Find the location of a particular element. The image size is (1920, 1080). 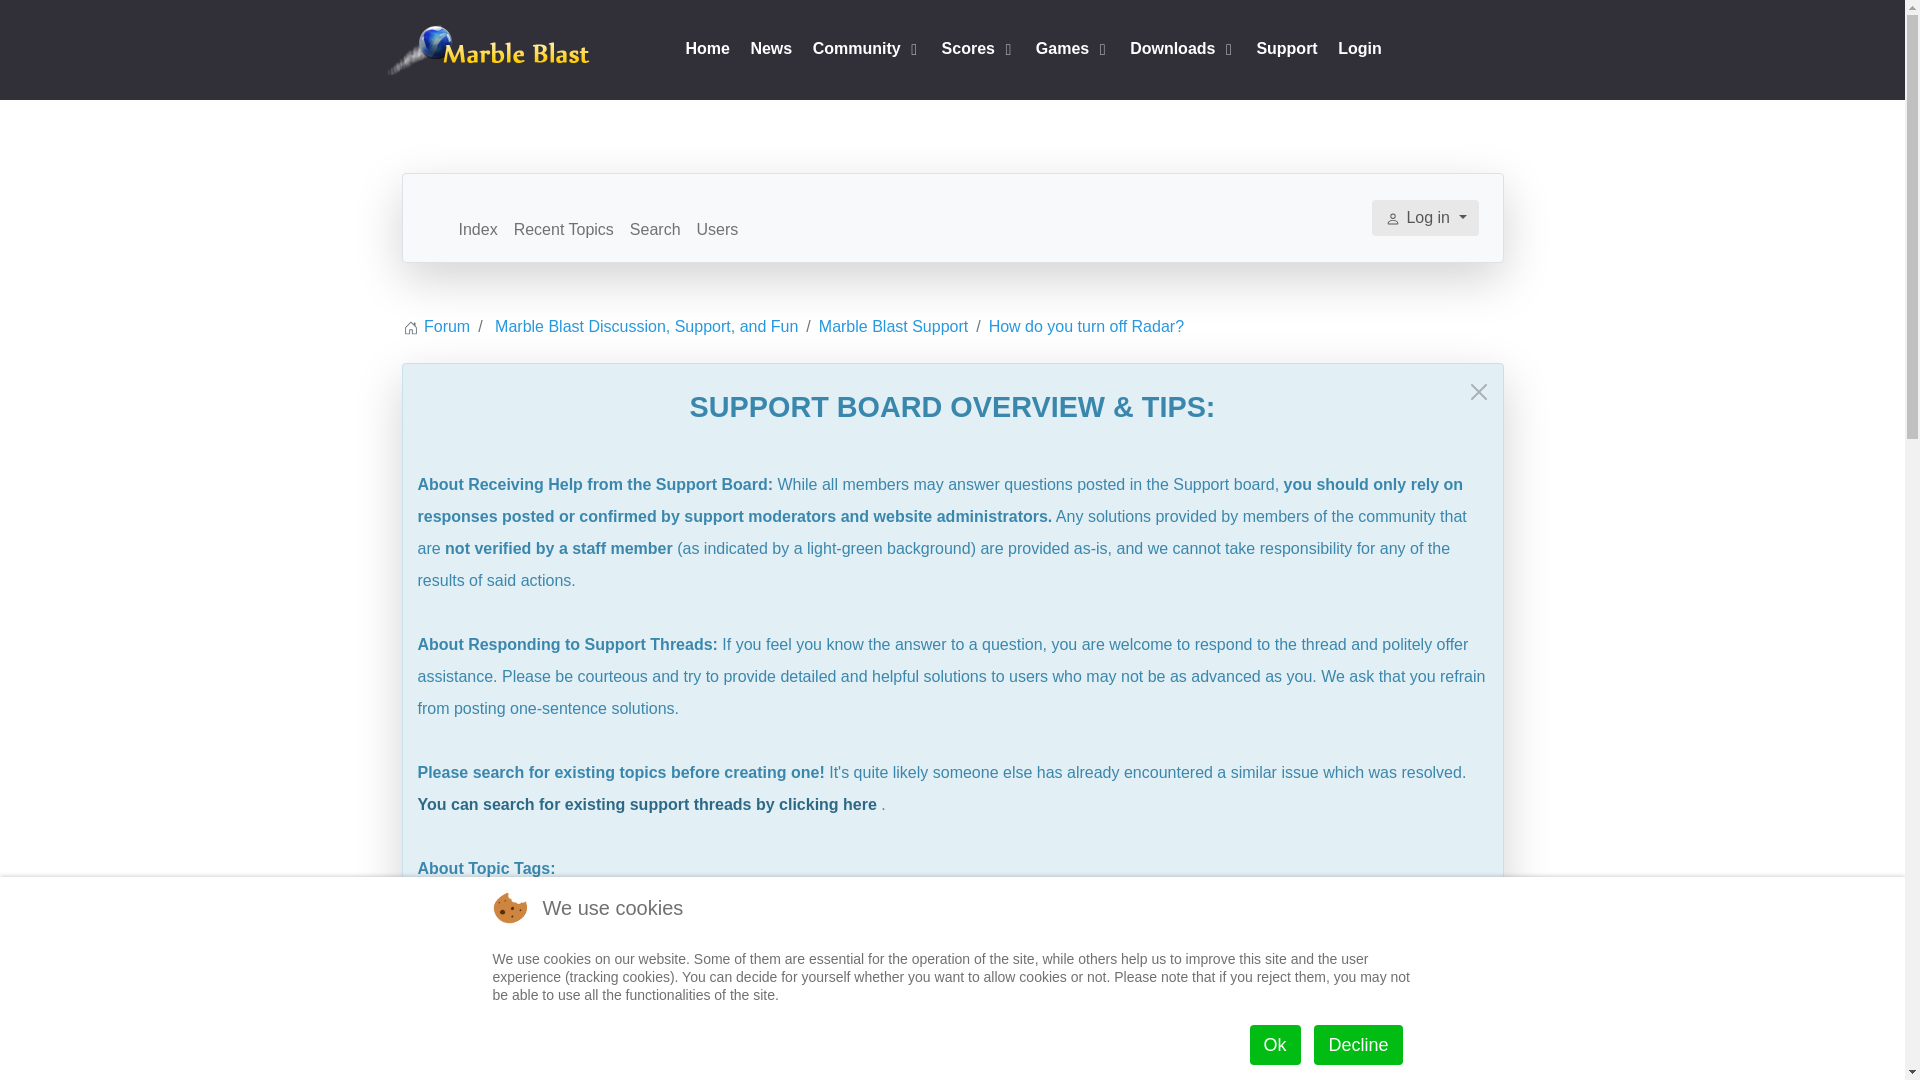

Scores is located at coordinates (978, 50).